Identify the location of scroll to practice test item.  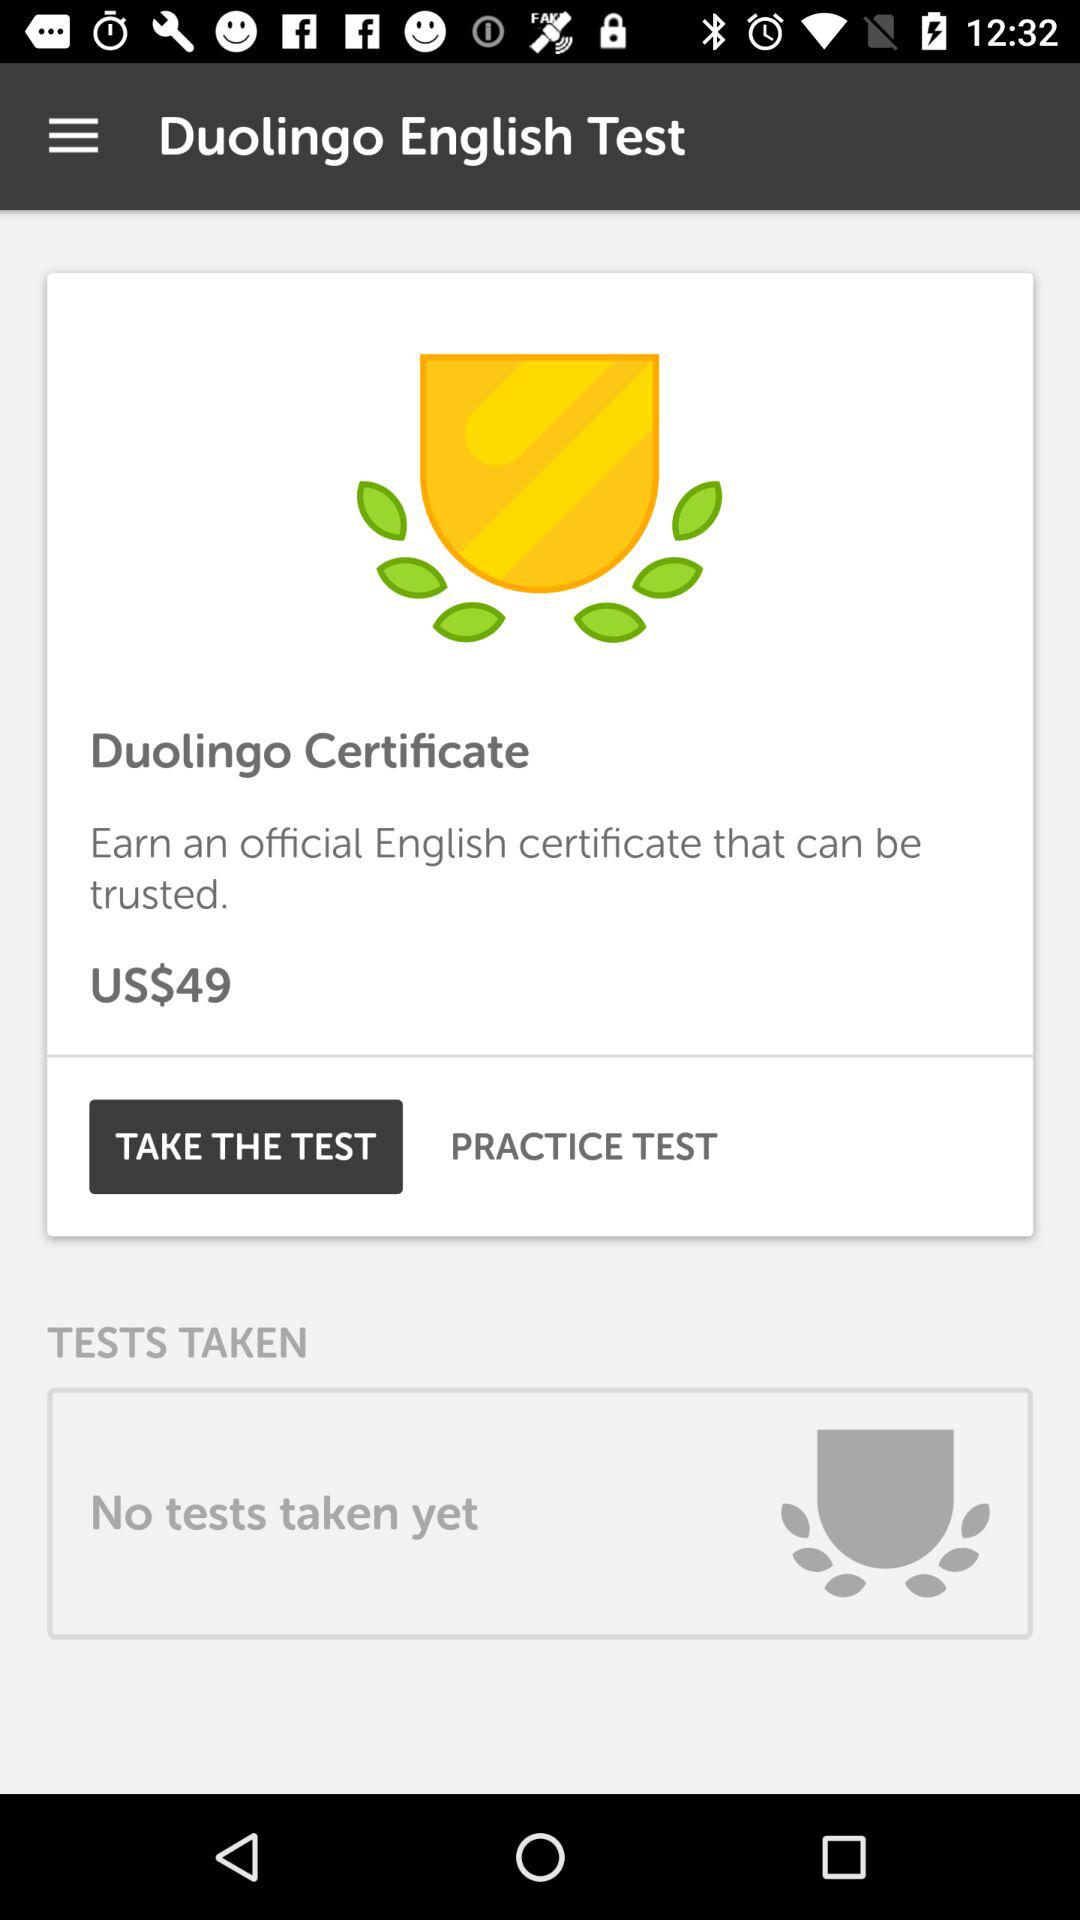
(584, 1146).